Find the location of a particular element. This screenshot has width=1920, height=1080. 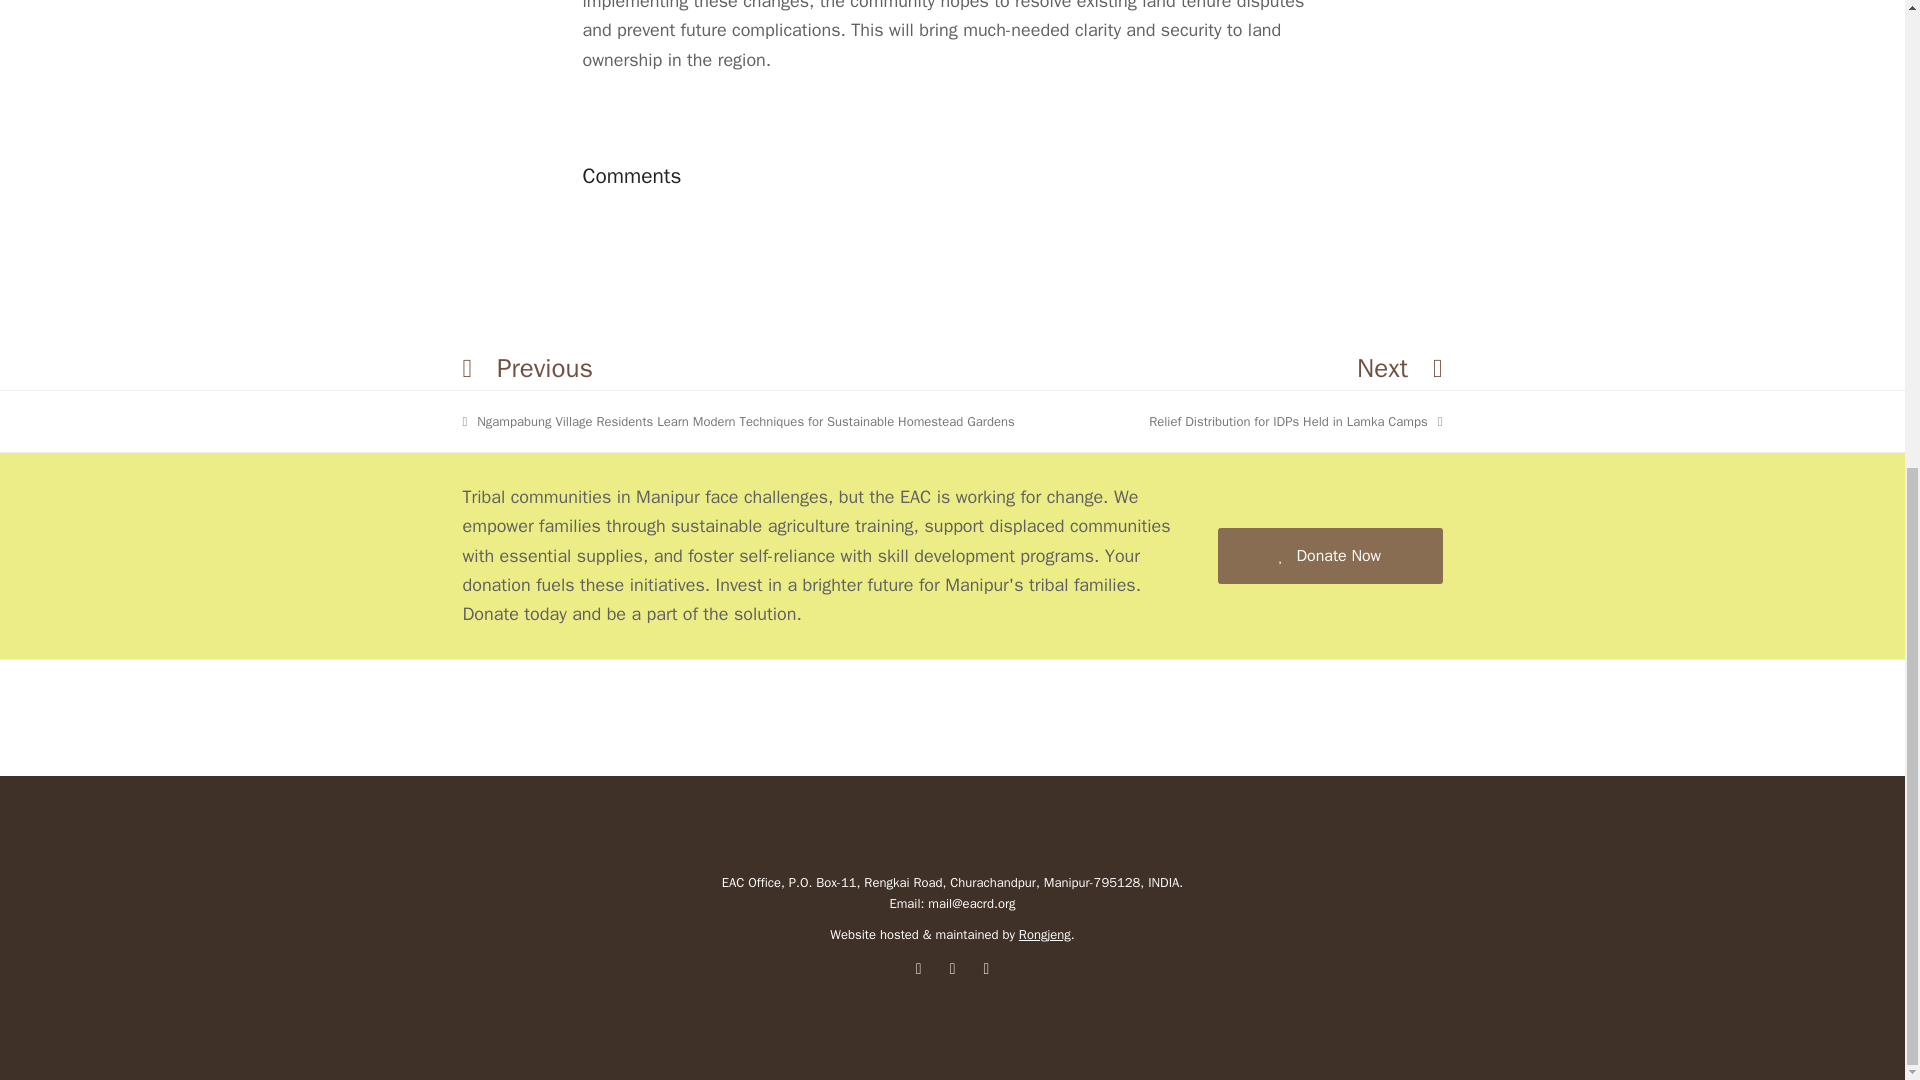

Donate Now is located at coordinates (918, 968).